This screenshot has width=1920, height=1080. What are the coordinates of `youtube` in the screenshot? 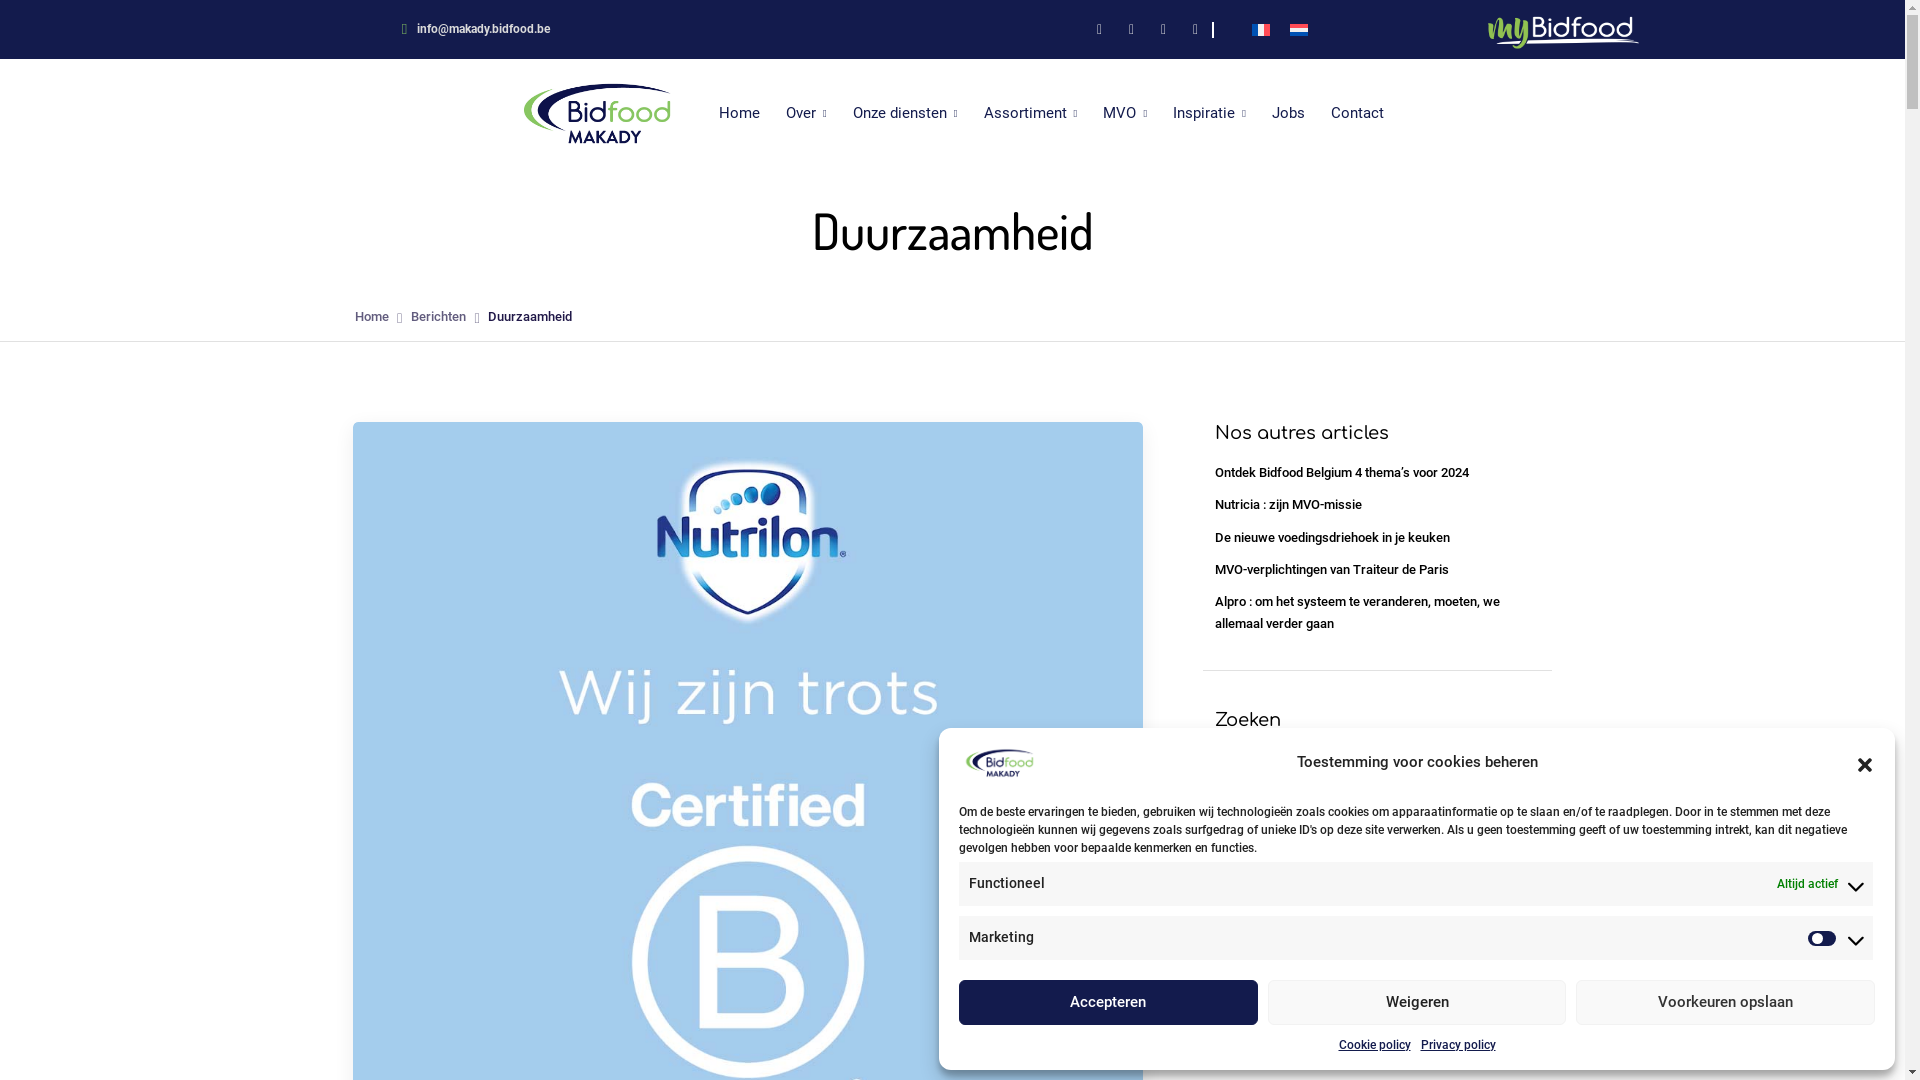 It's located at (1196, 30).